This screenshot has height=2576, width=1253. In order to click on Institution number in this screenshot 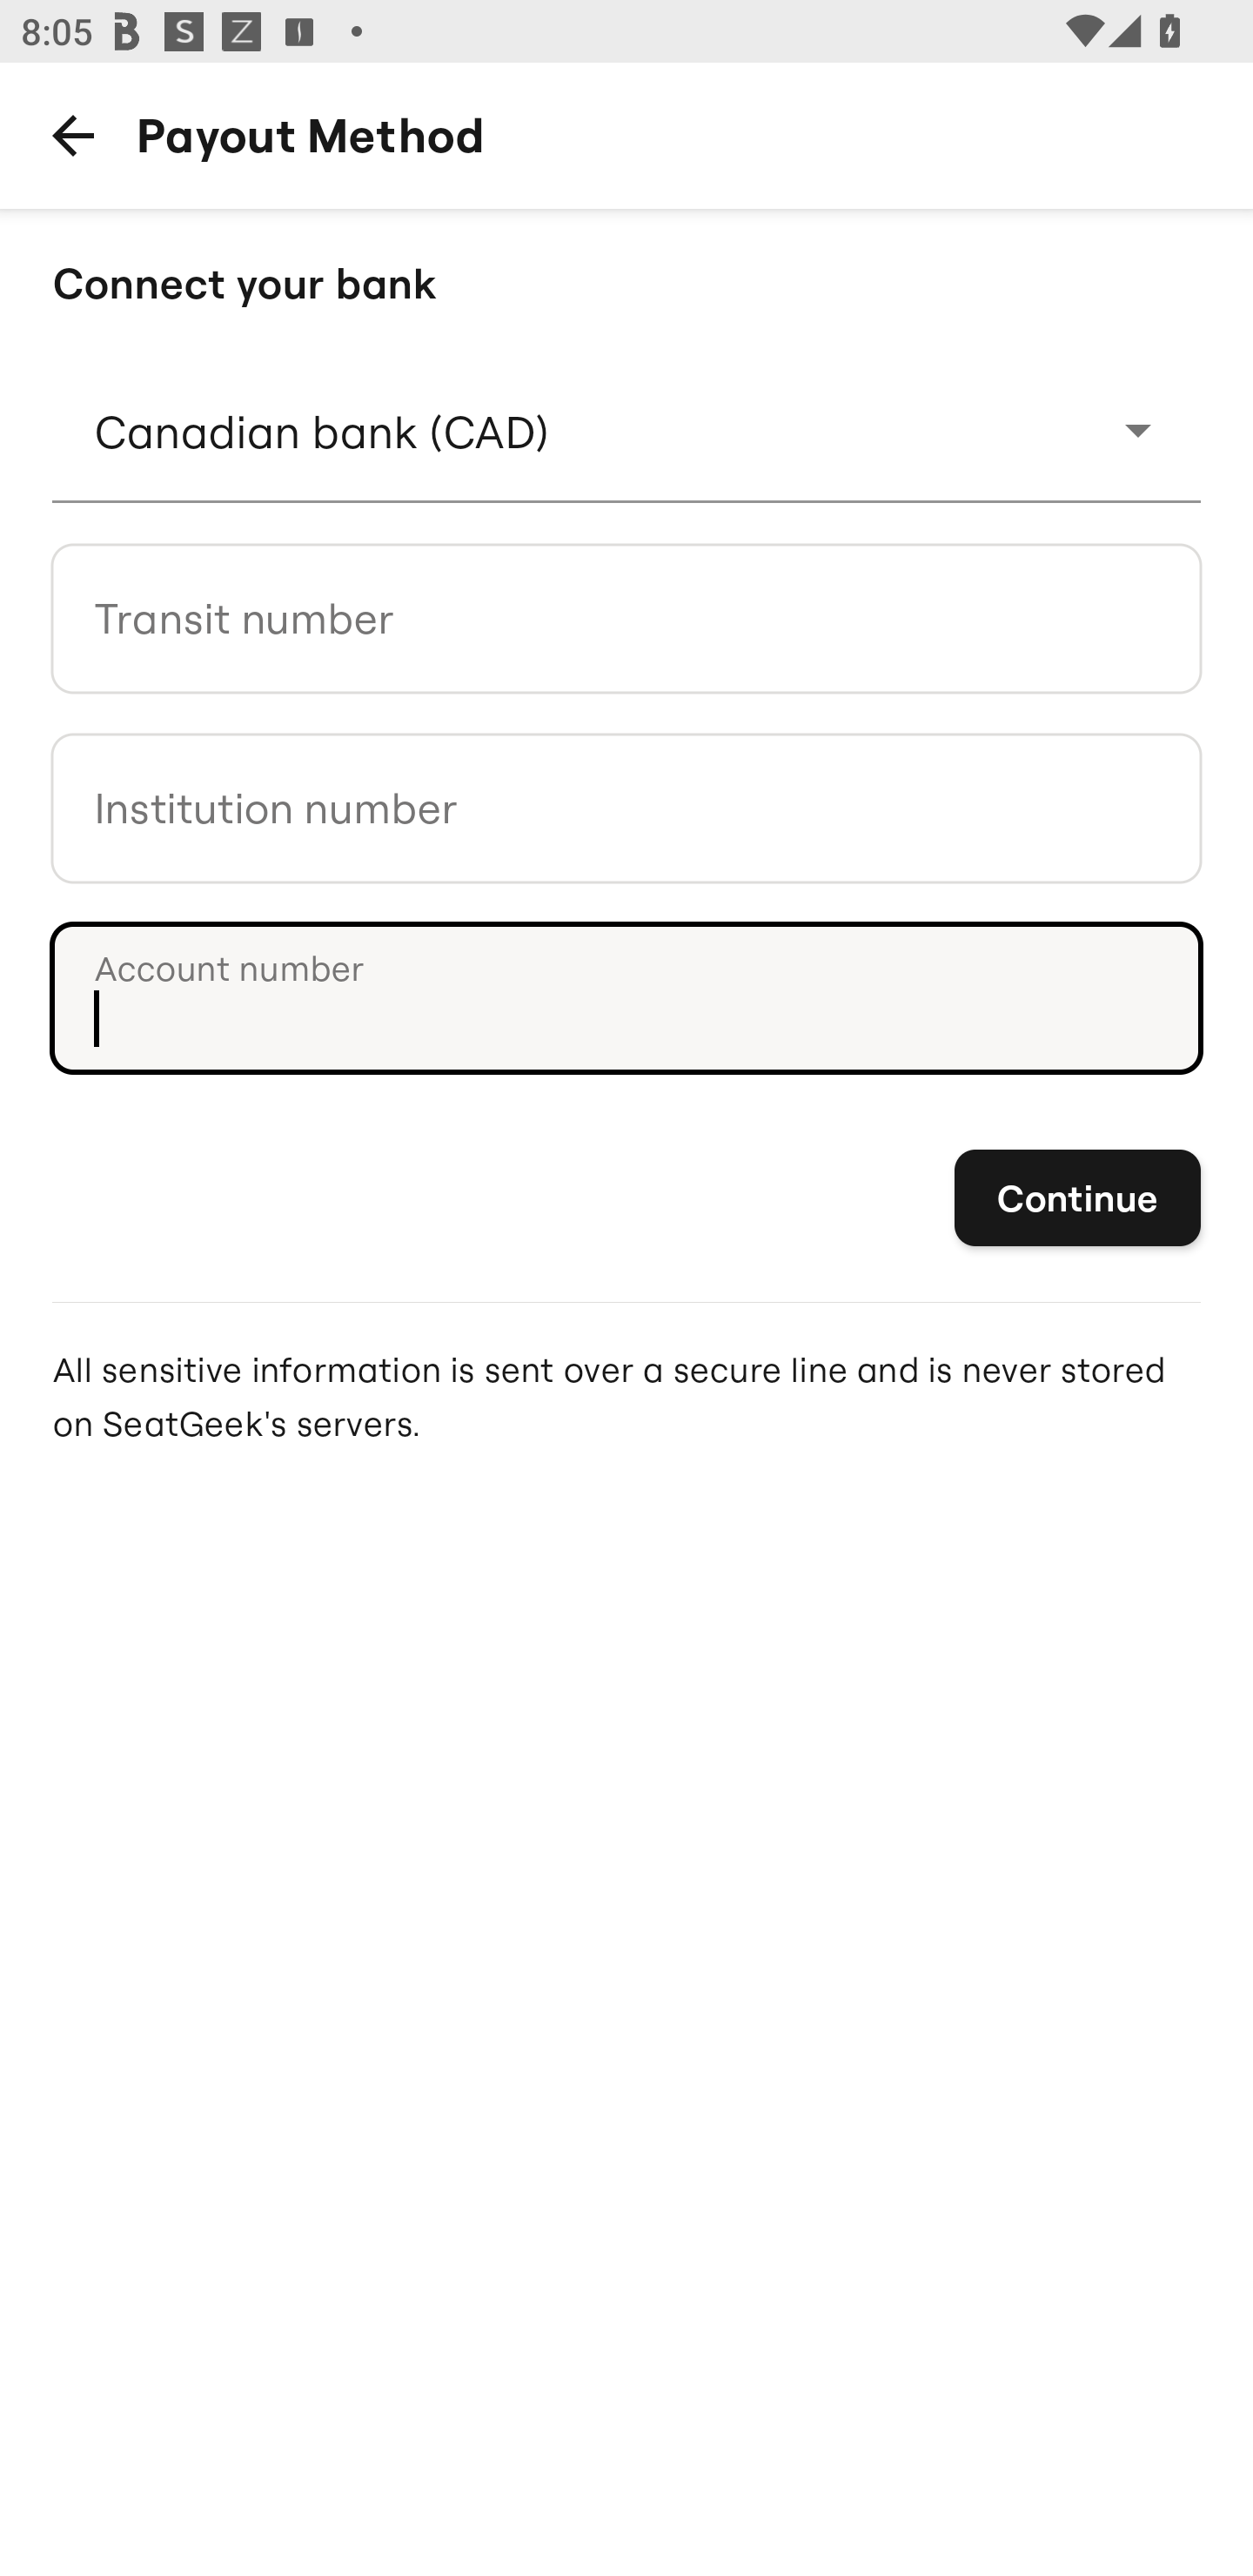, I will do `click(626, 808)`.